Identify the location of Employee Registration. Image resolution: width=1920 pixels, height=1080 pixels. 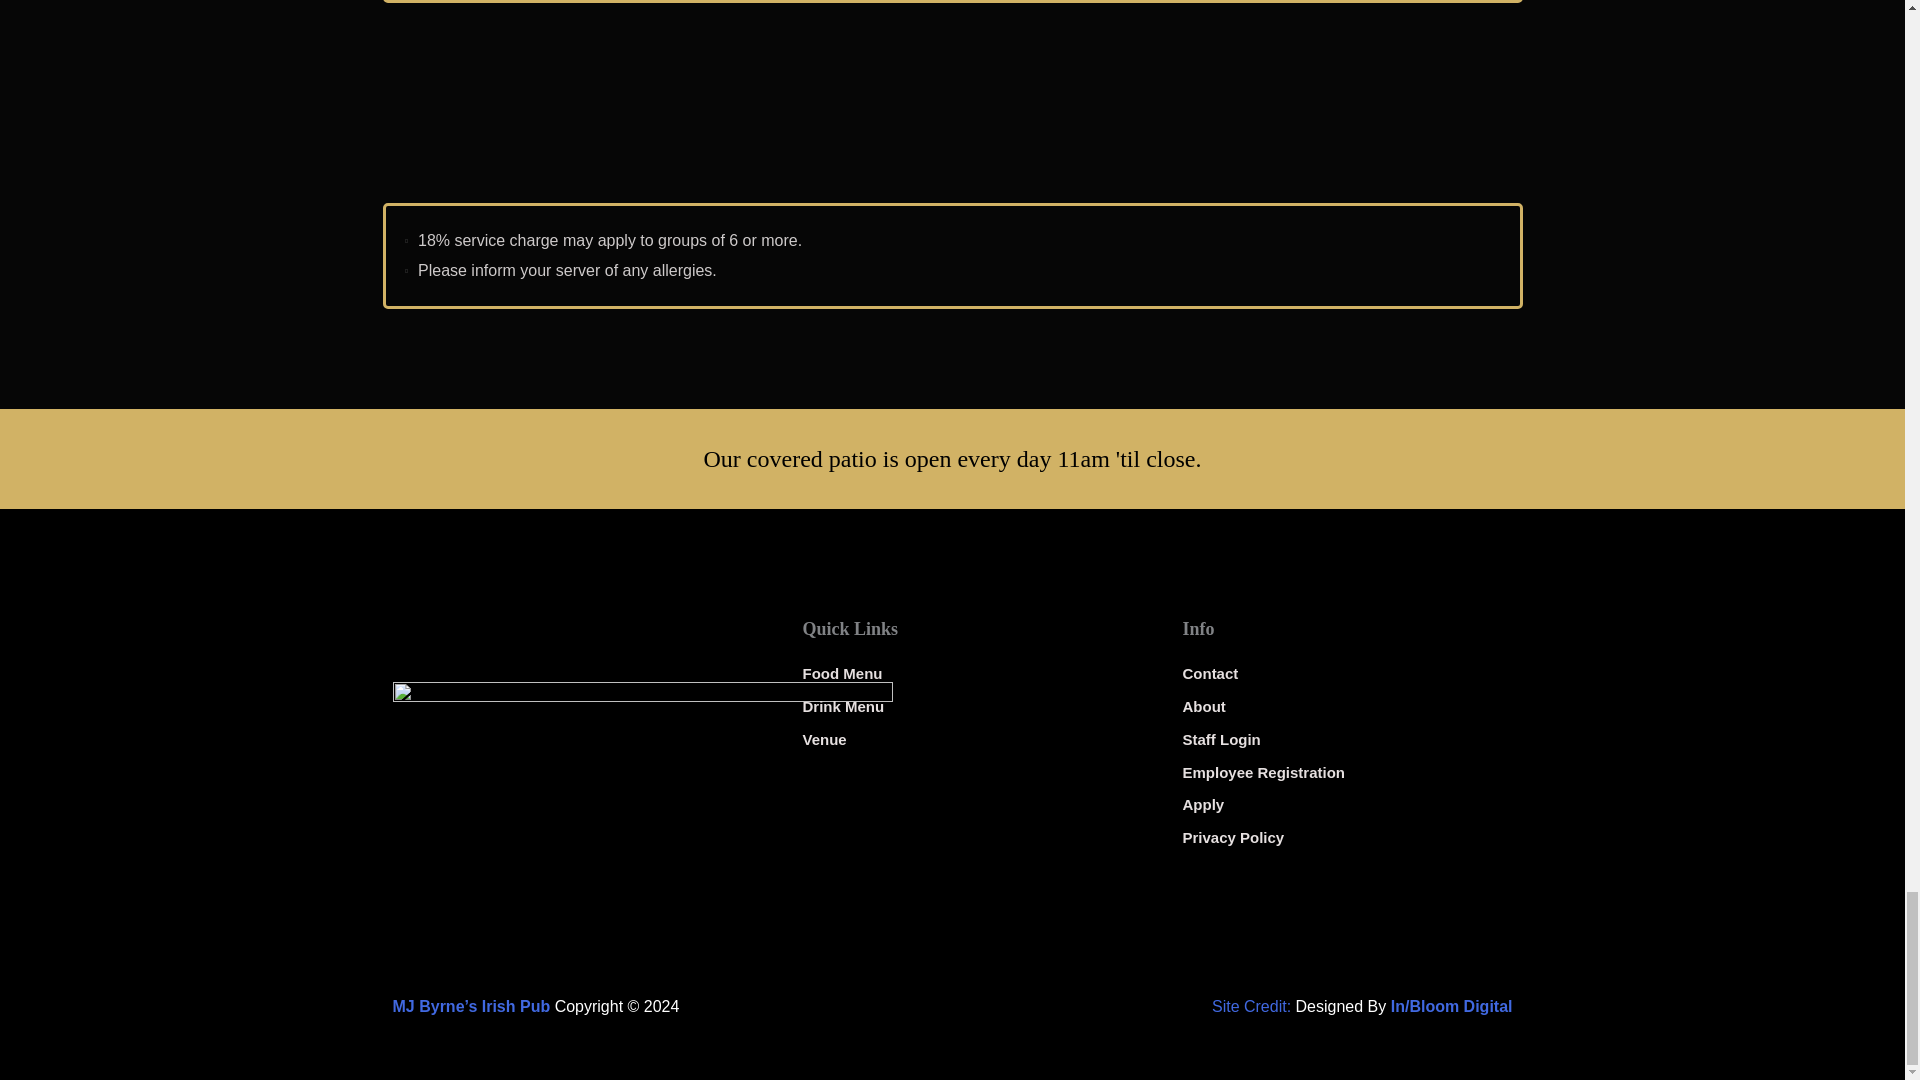
(1342, 773).